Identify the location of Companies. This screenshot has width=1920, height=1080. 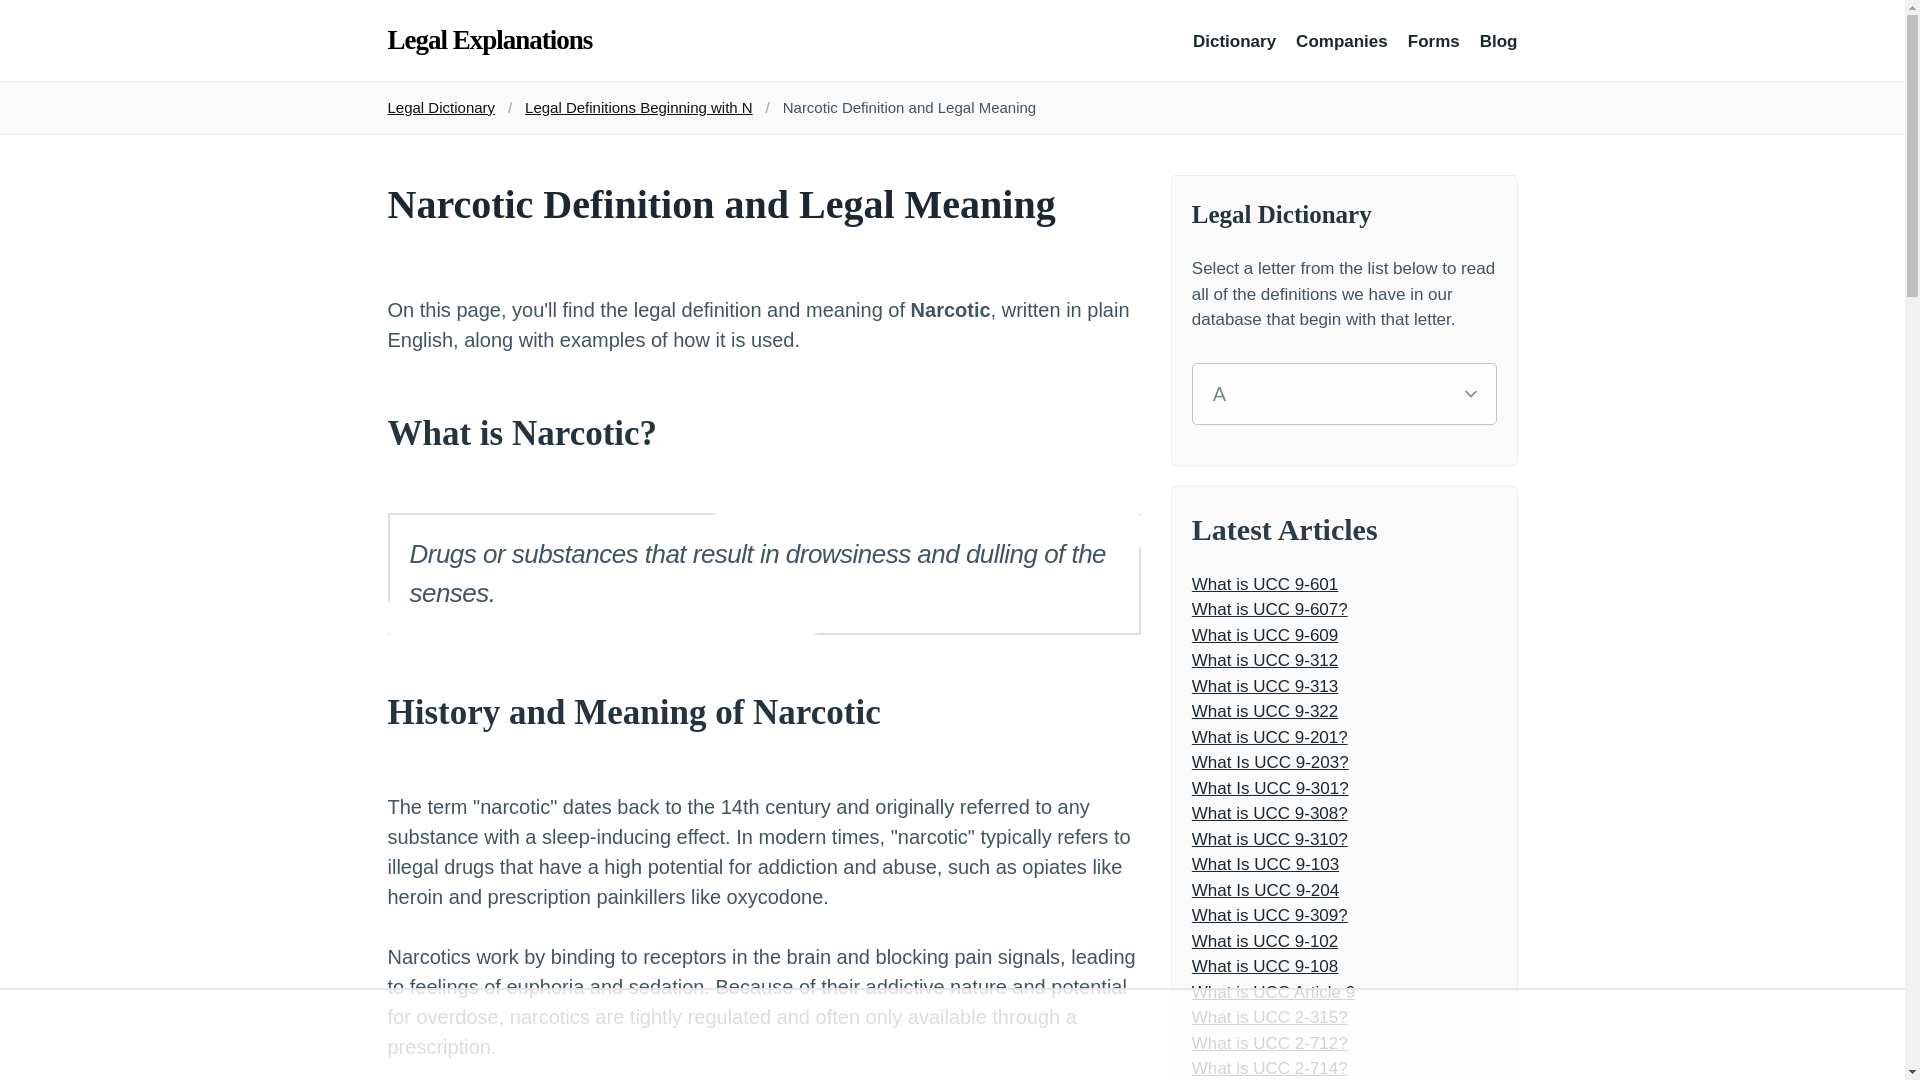
(1342, 40).